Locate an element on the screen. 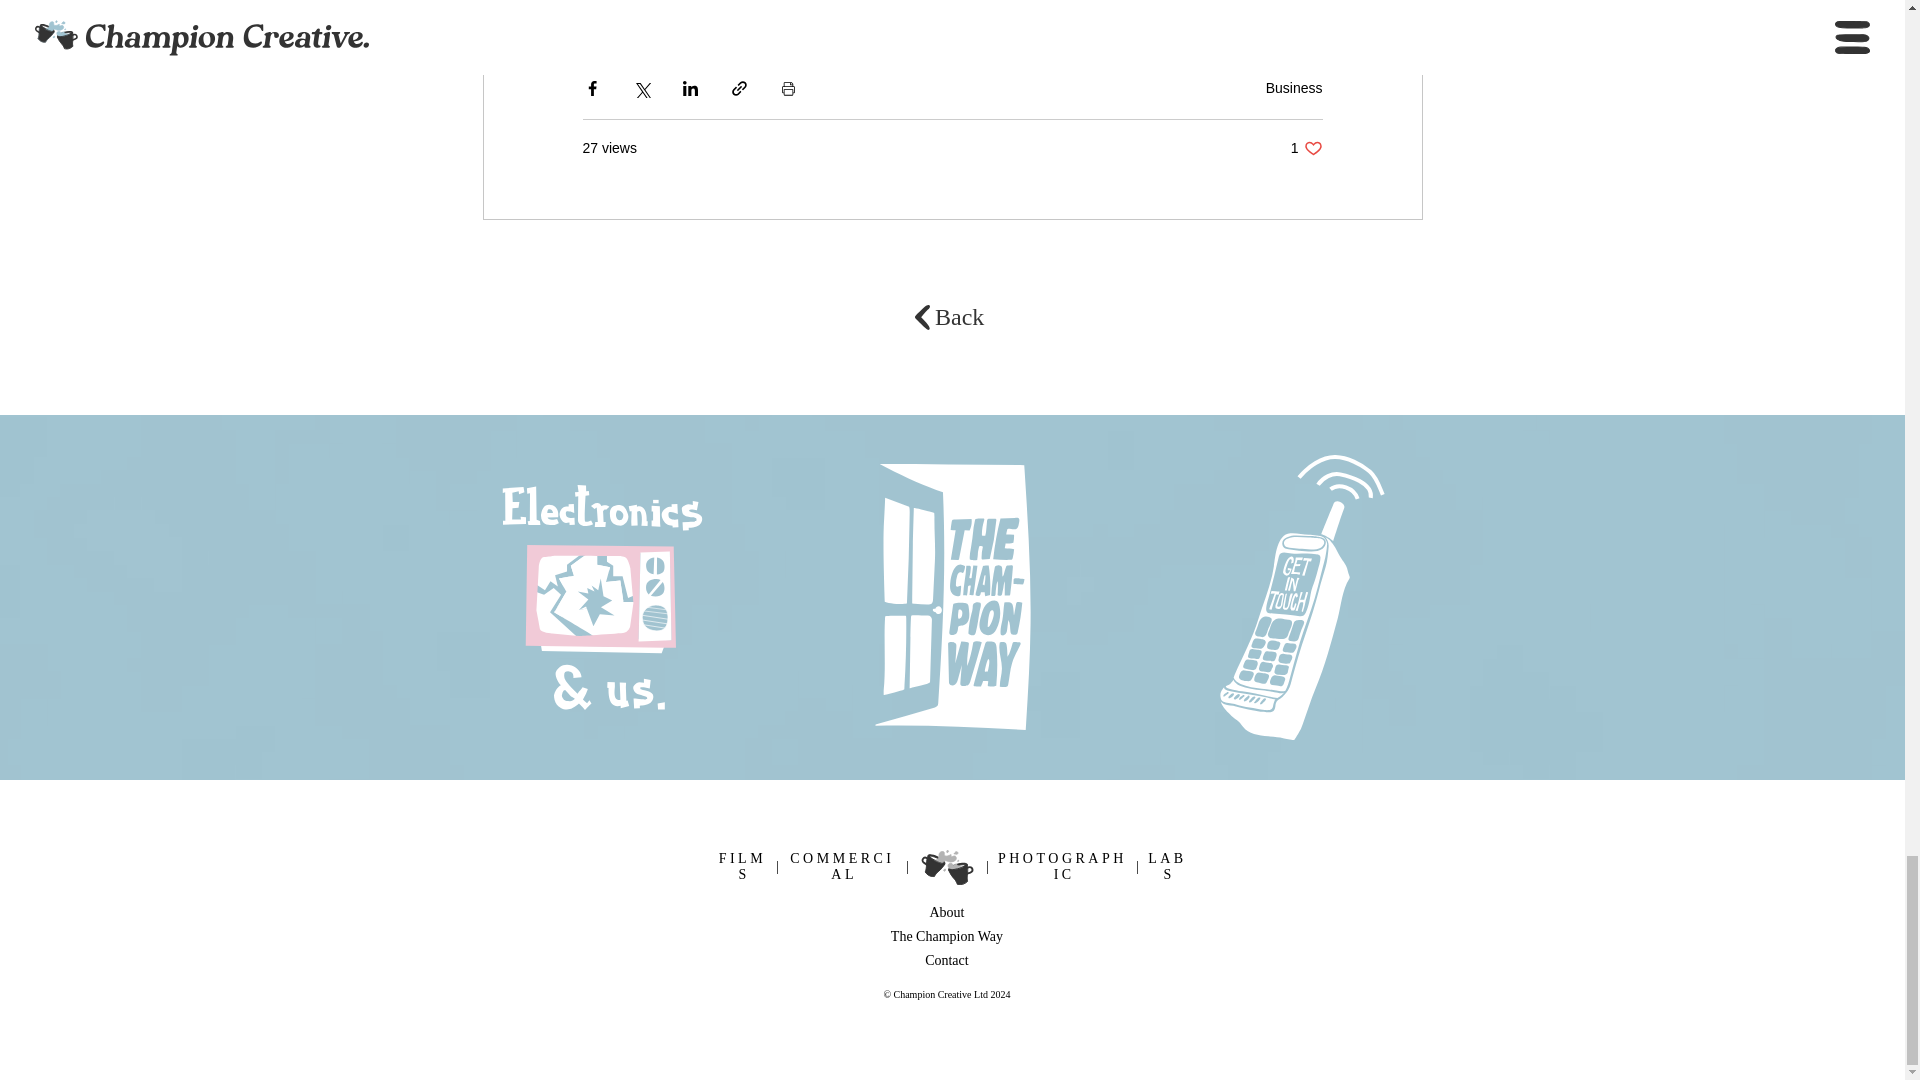 The width and height of the screenshot is (1920, 1080). LABS is located at coordinates (742, 867).